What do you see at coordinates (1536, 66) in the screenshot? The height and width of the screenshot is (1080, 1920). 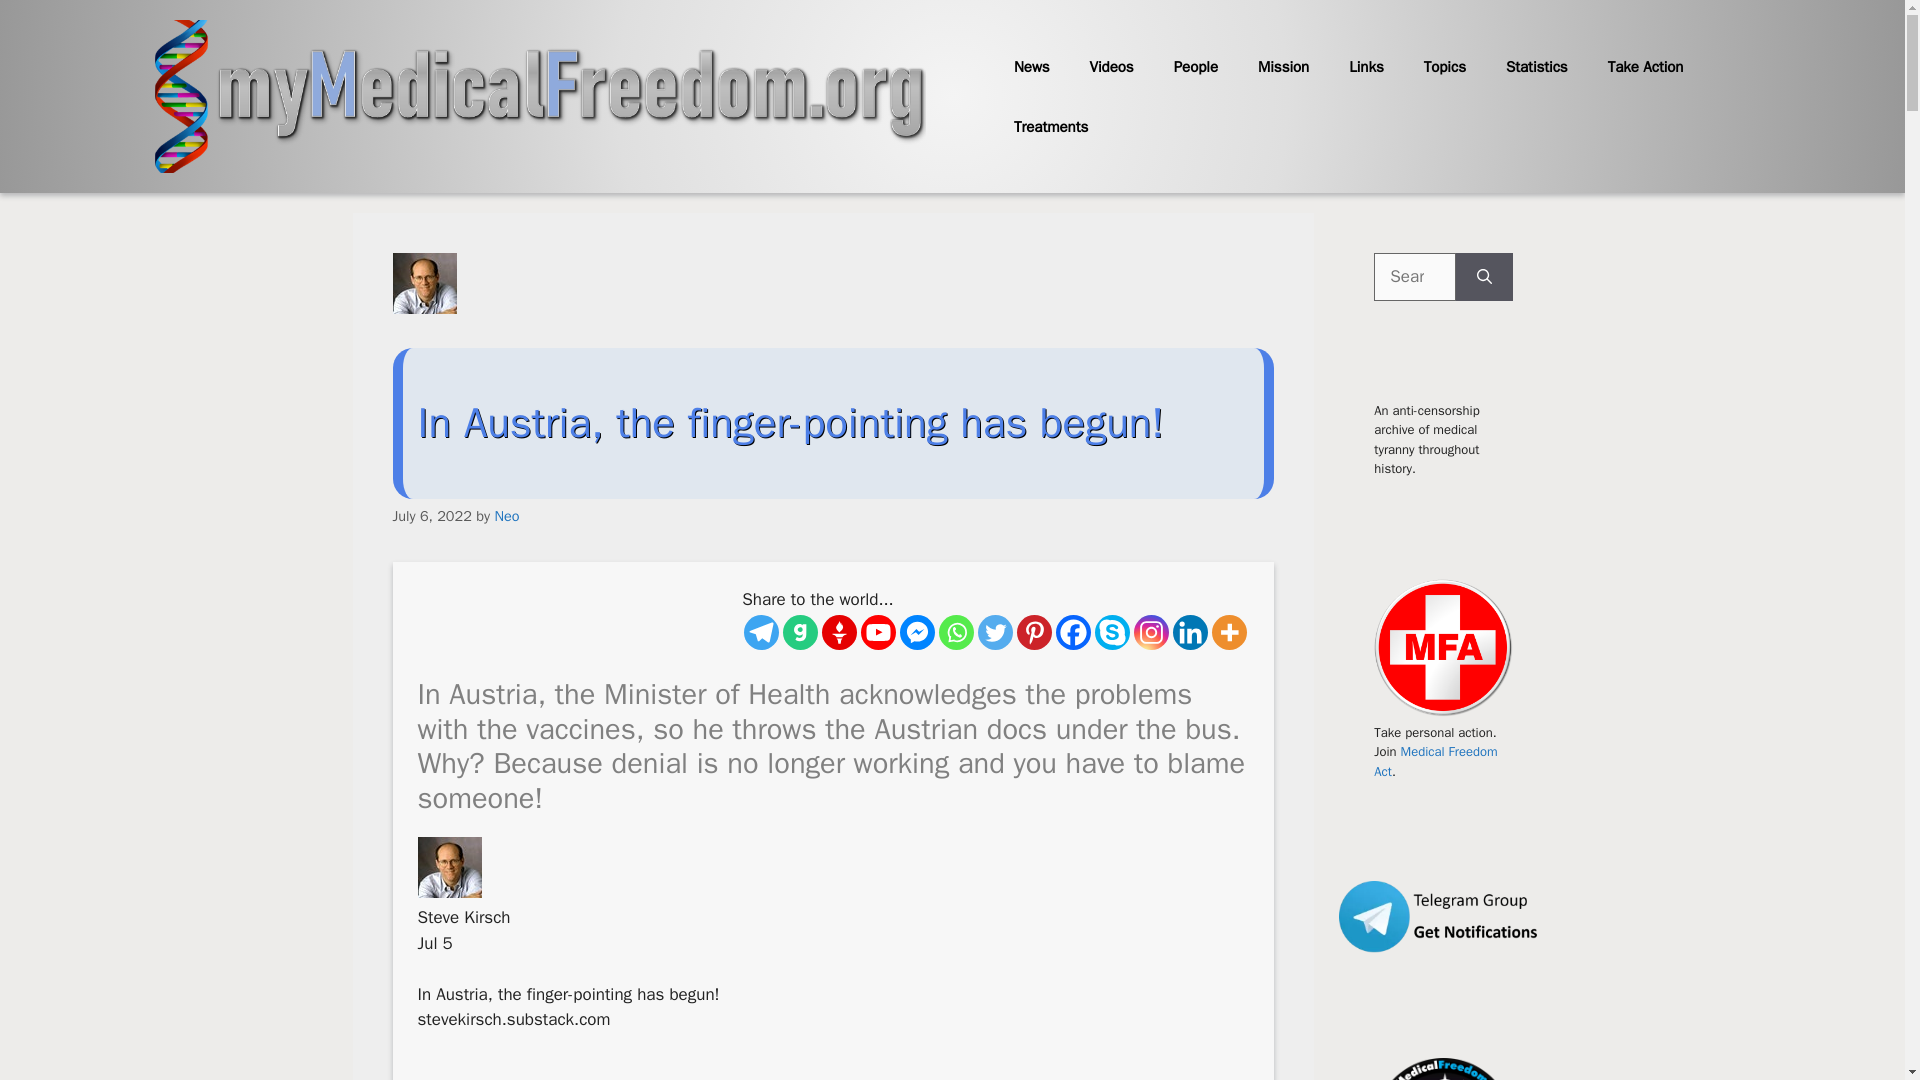 I see `Statistics` at bounding box center [1536, 66].